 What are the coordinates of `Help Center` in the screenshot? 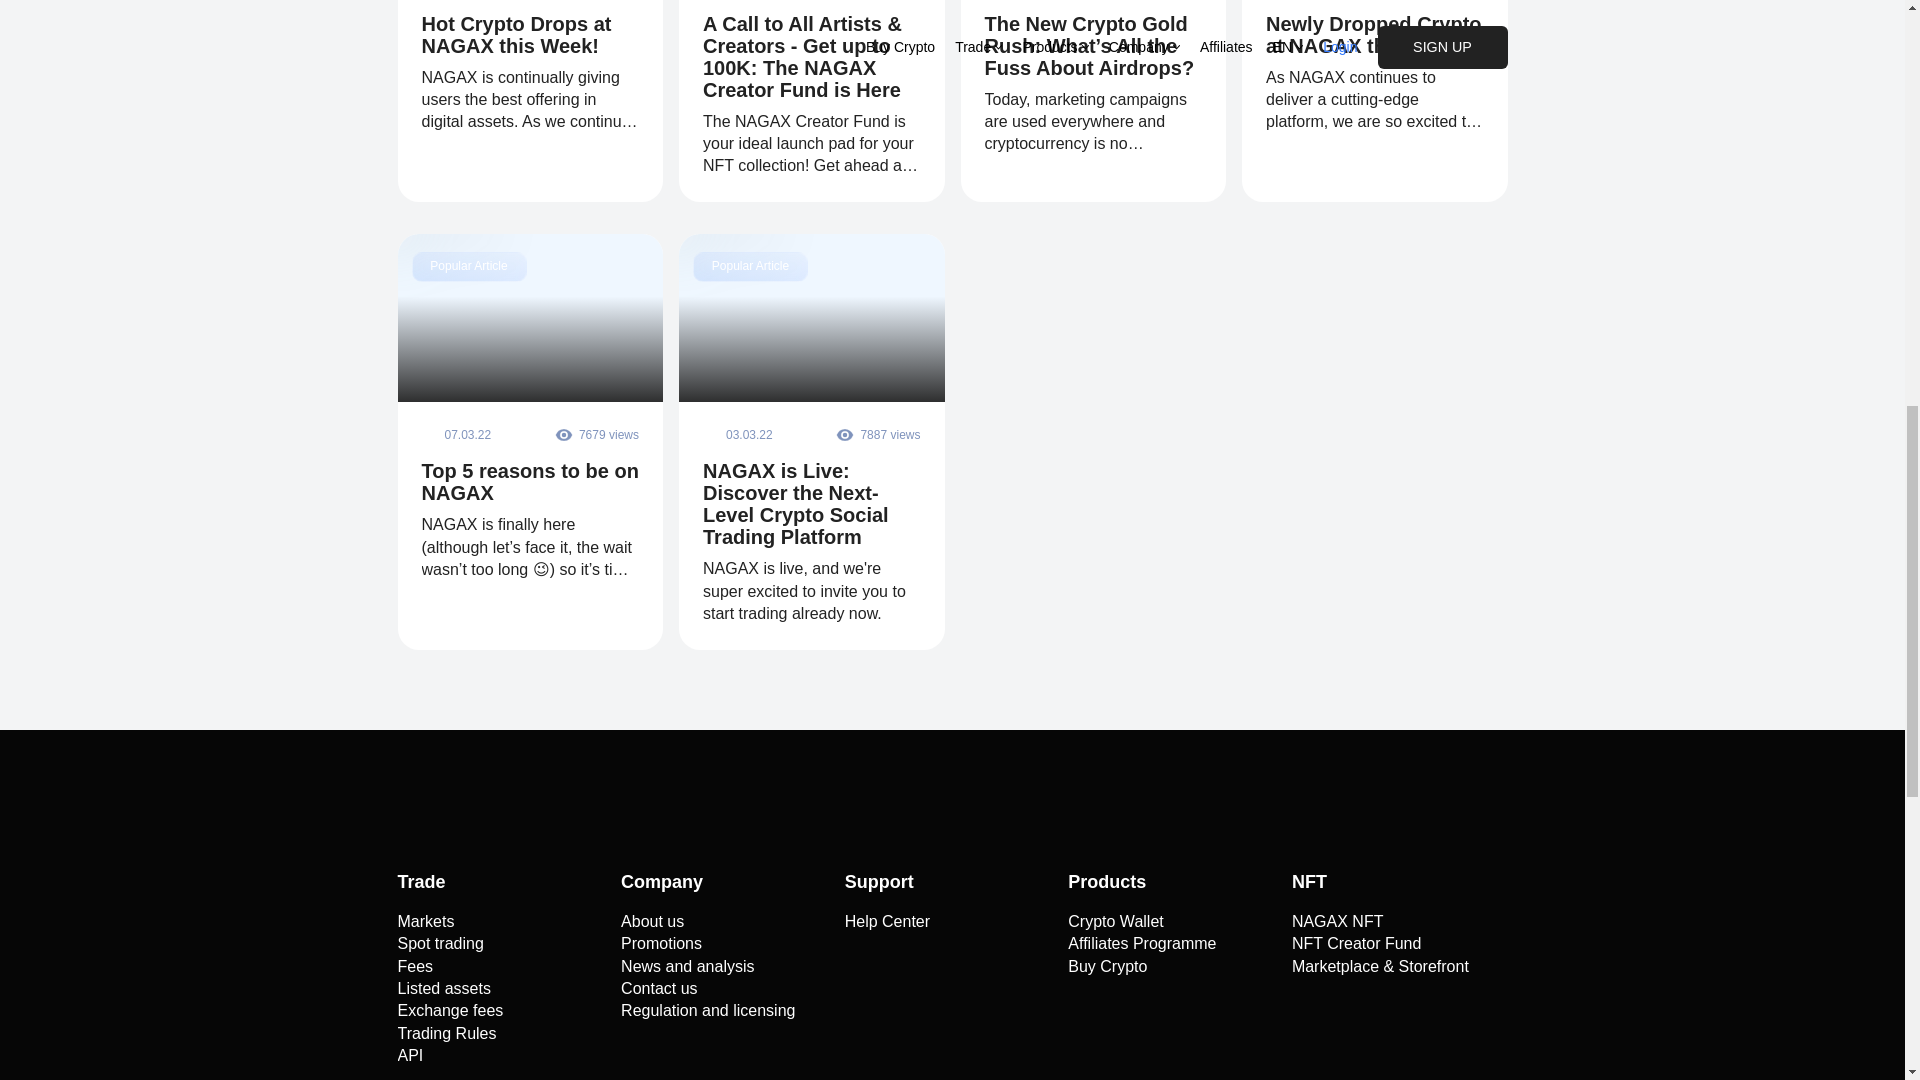 It's located at (886, 922).